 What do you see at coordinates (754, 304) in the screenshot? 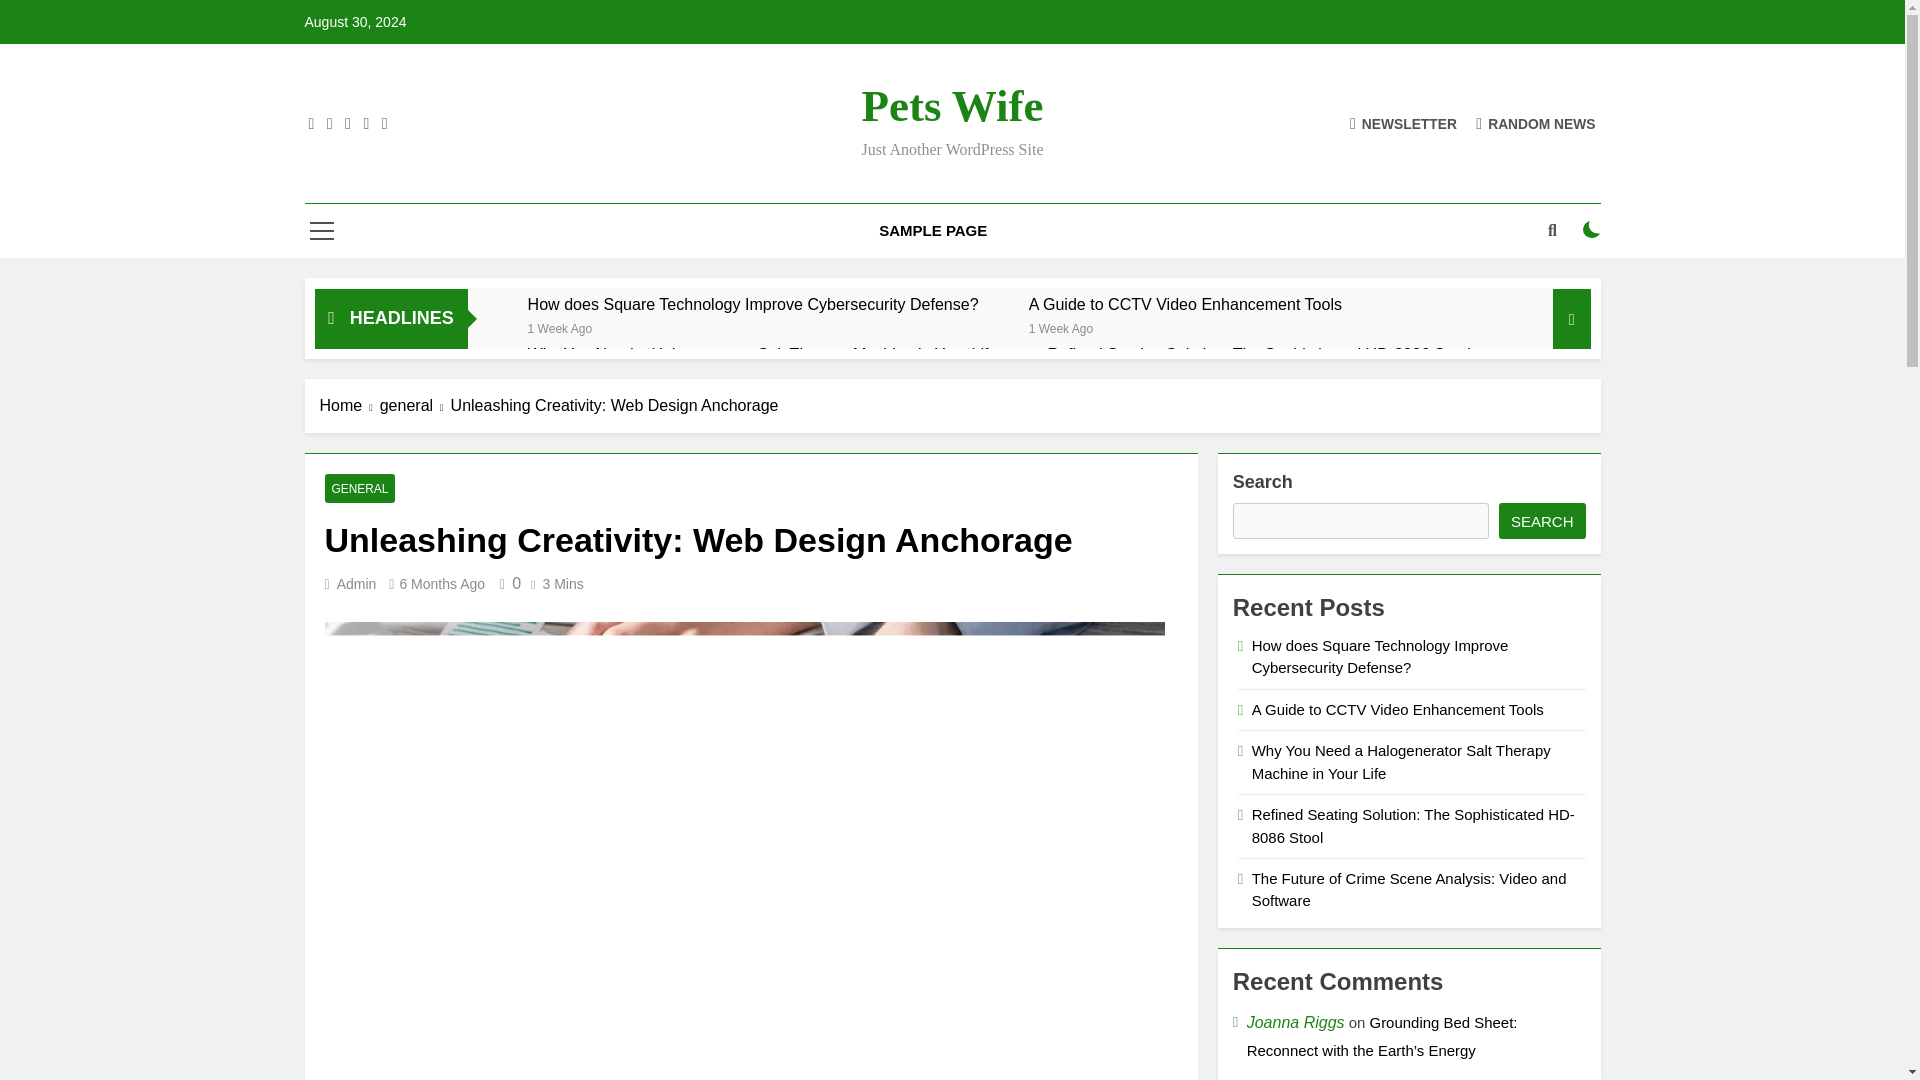
I see `How does Square Technology Improve Cybersecurity Defense?` at bounding box center [754, 304].